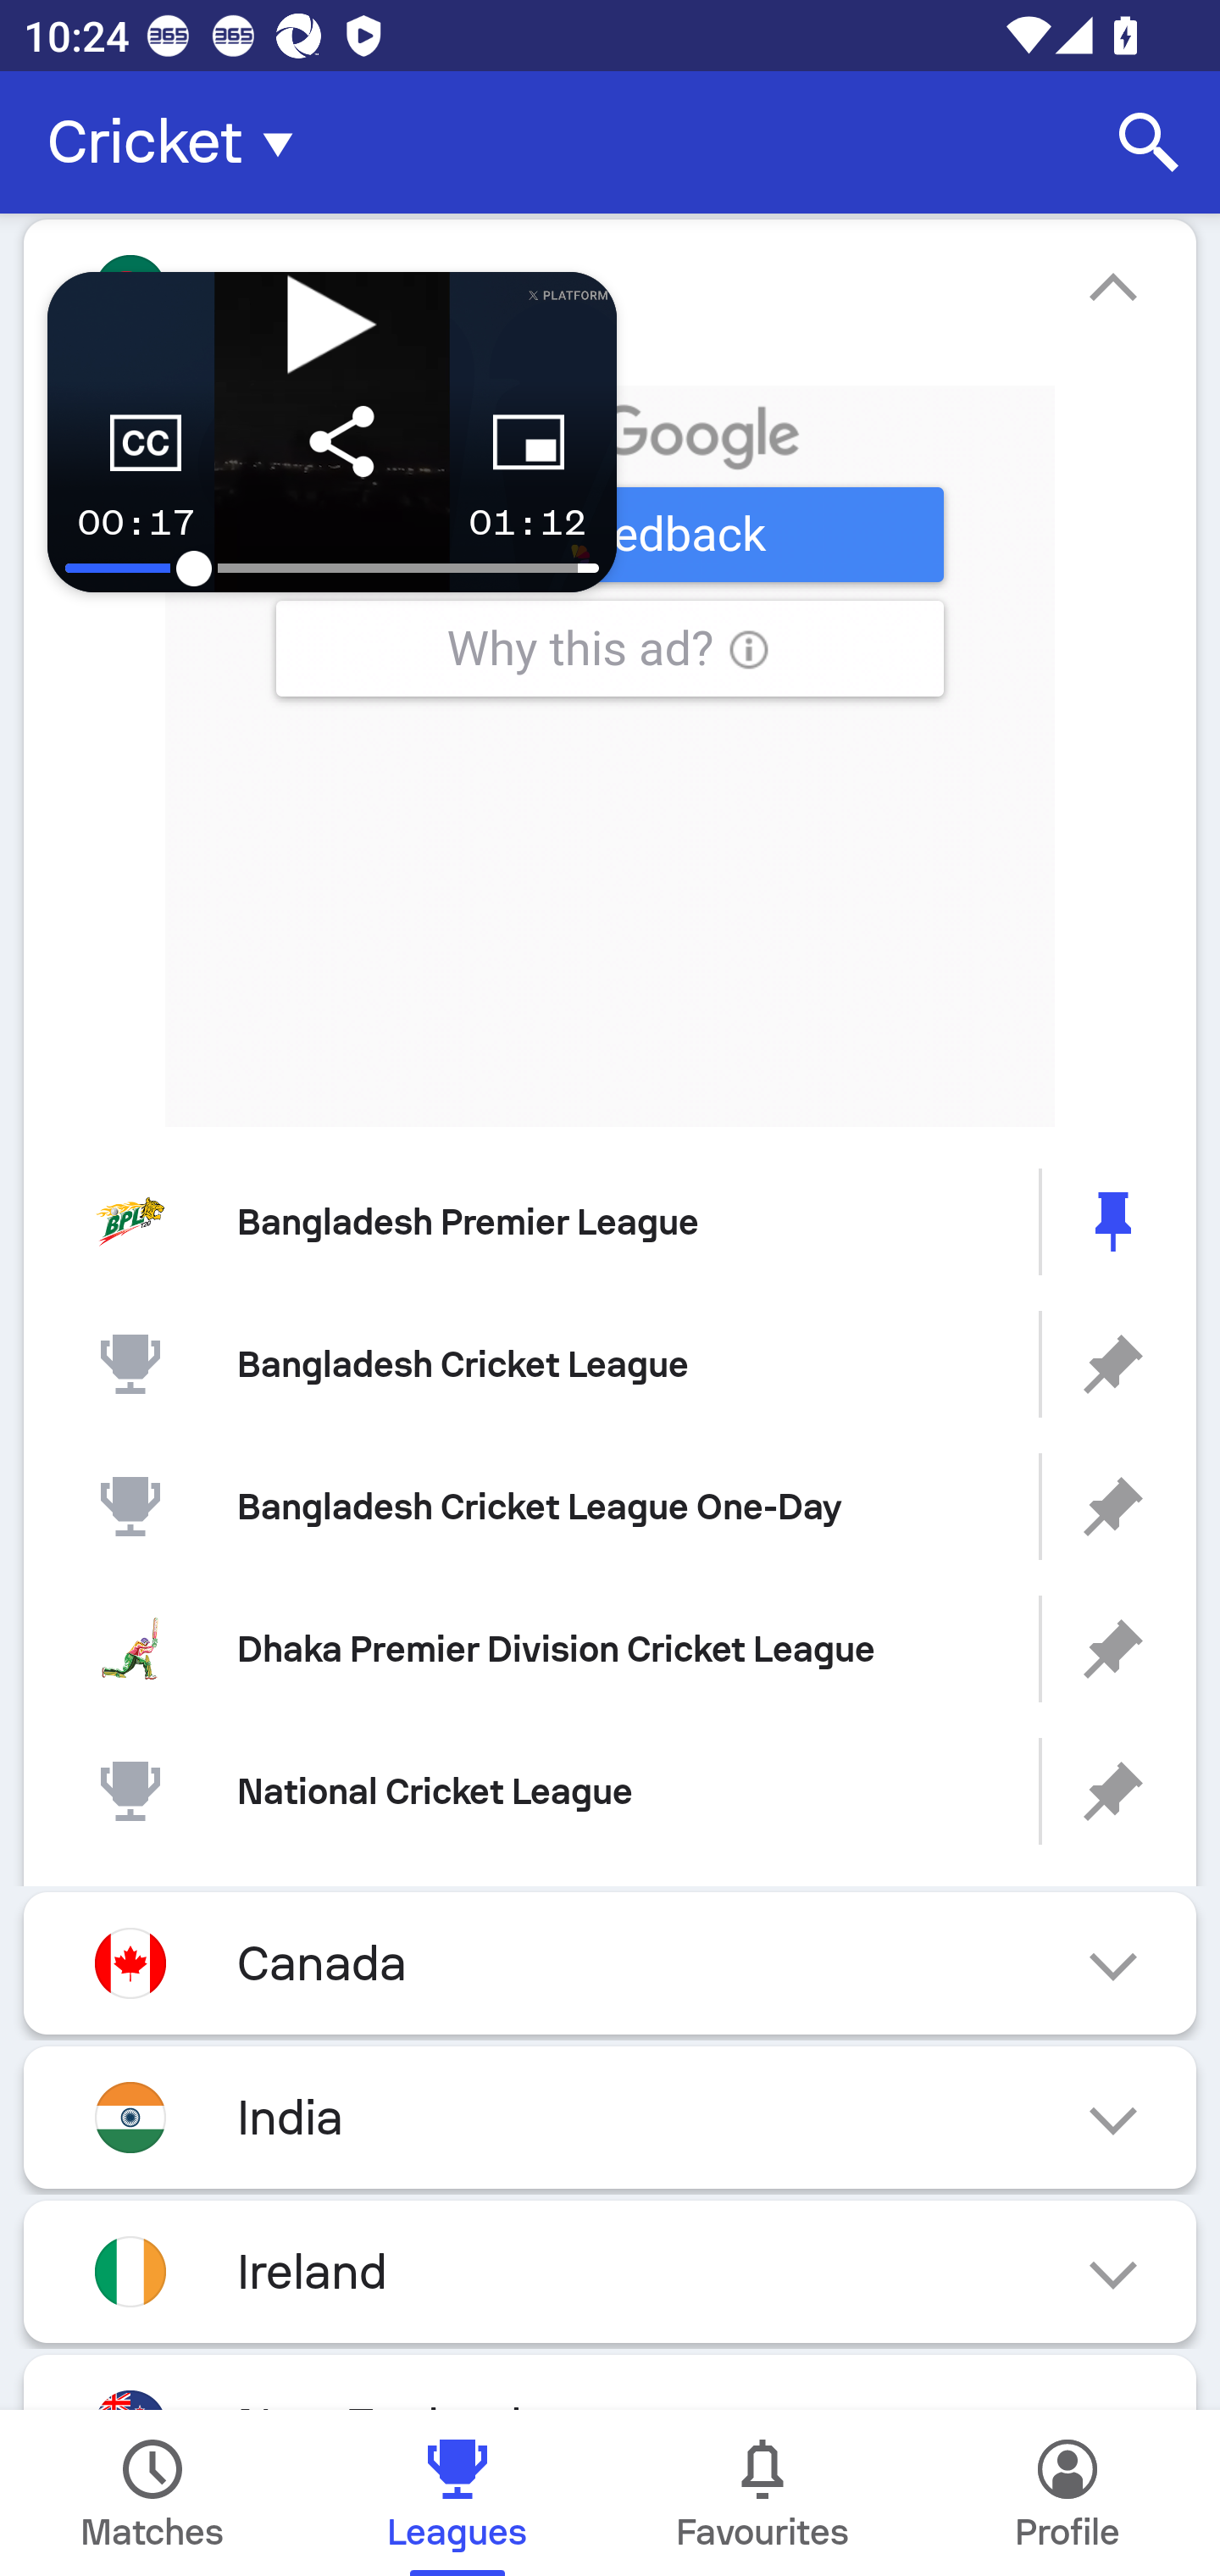 This screenshot has height=2576, width=1220. Describe the element at coordinates (610, 1505) in the screenshot. I see `Bangladesh Cricket League One-Day` at that location.